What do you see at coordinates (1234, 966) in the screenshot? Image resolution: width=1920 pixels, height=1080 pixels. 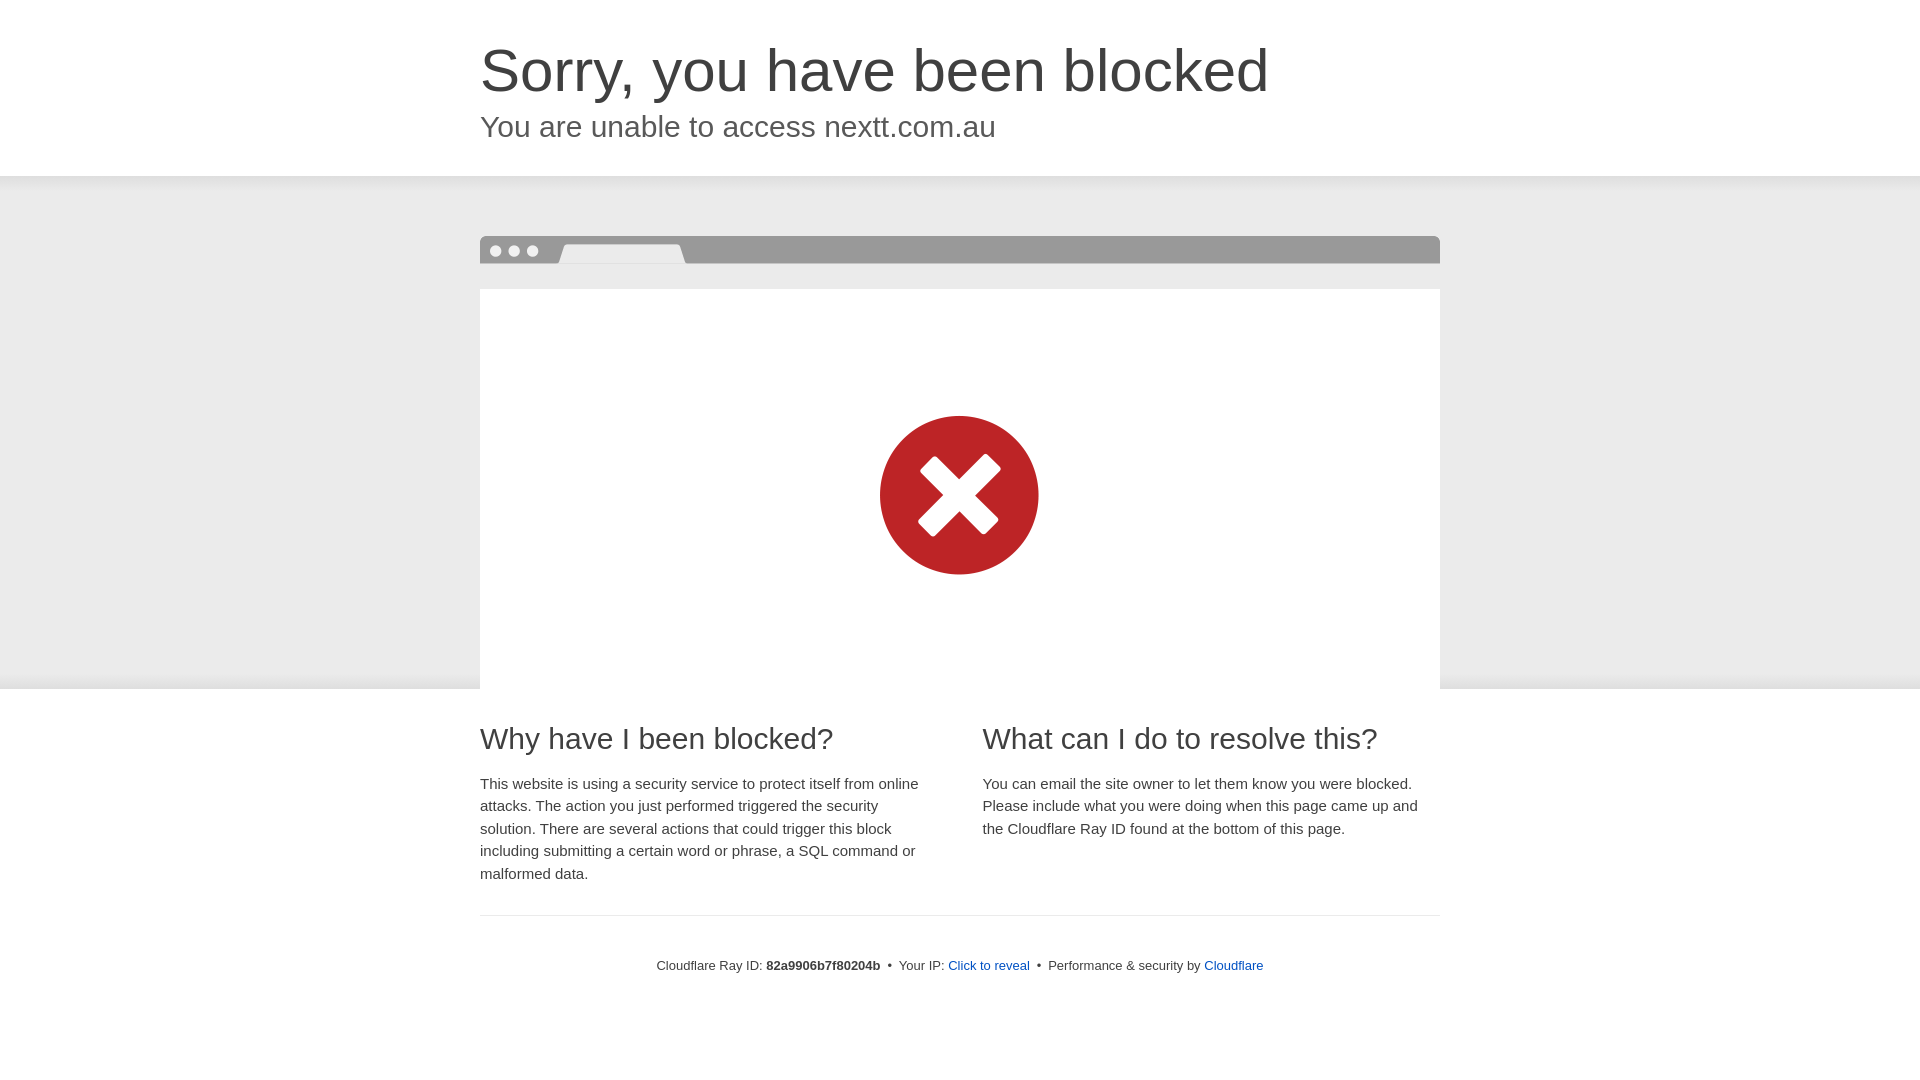 I see `Cloudflare` at bounding box center [1234, 966].